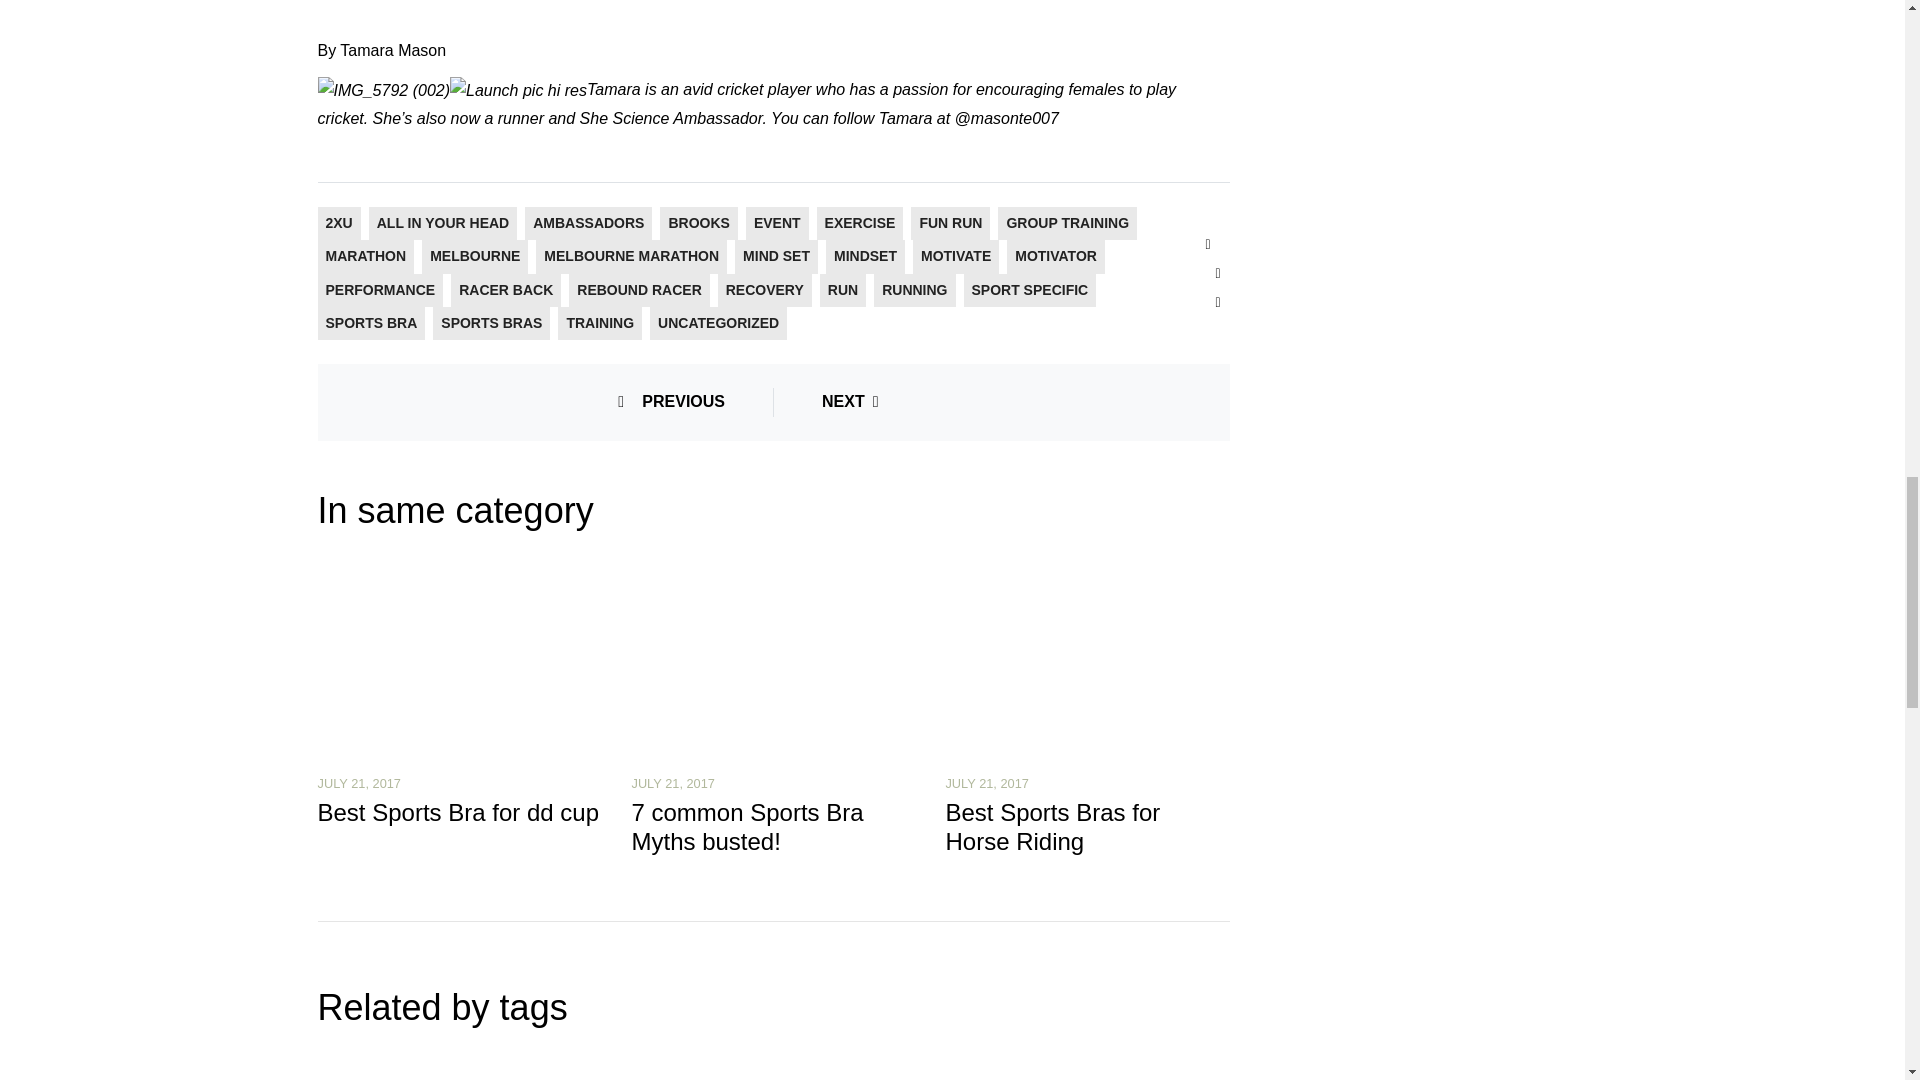  Describe the element at coordinates (777, 222) in the screenshot. I see `Show articles tagged event` at that location.